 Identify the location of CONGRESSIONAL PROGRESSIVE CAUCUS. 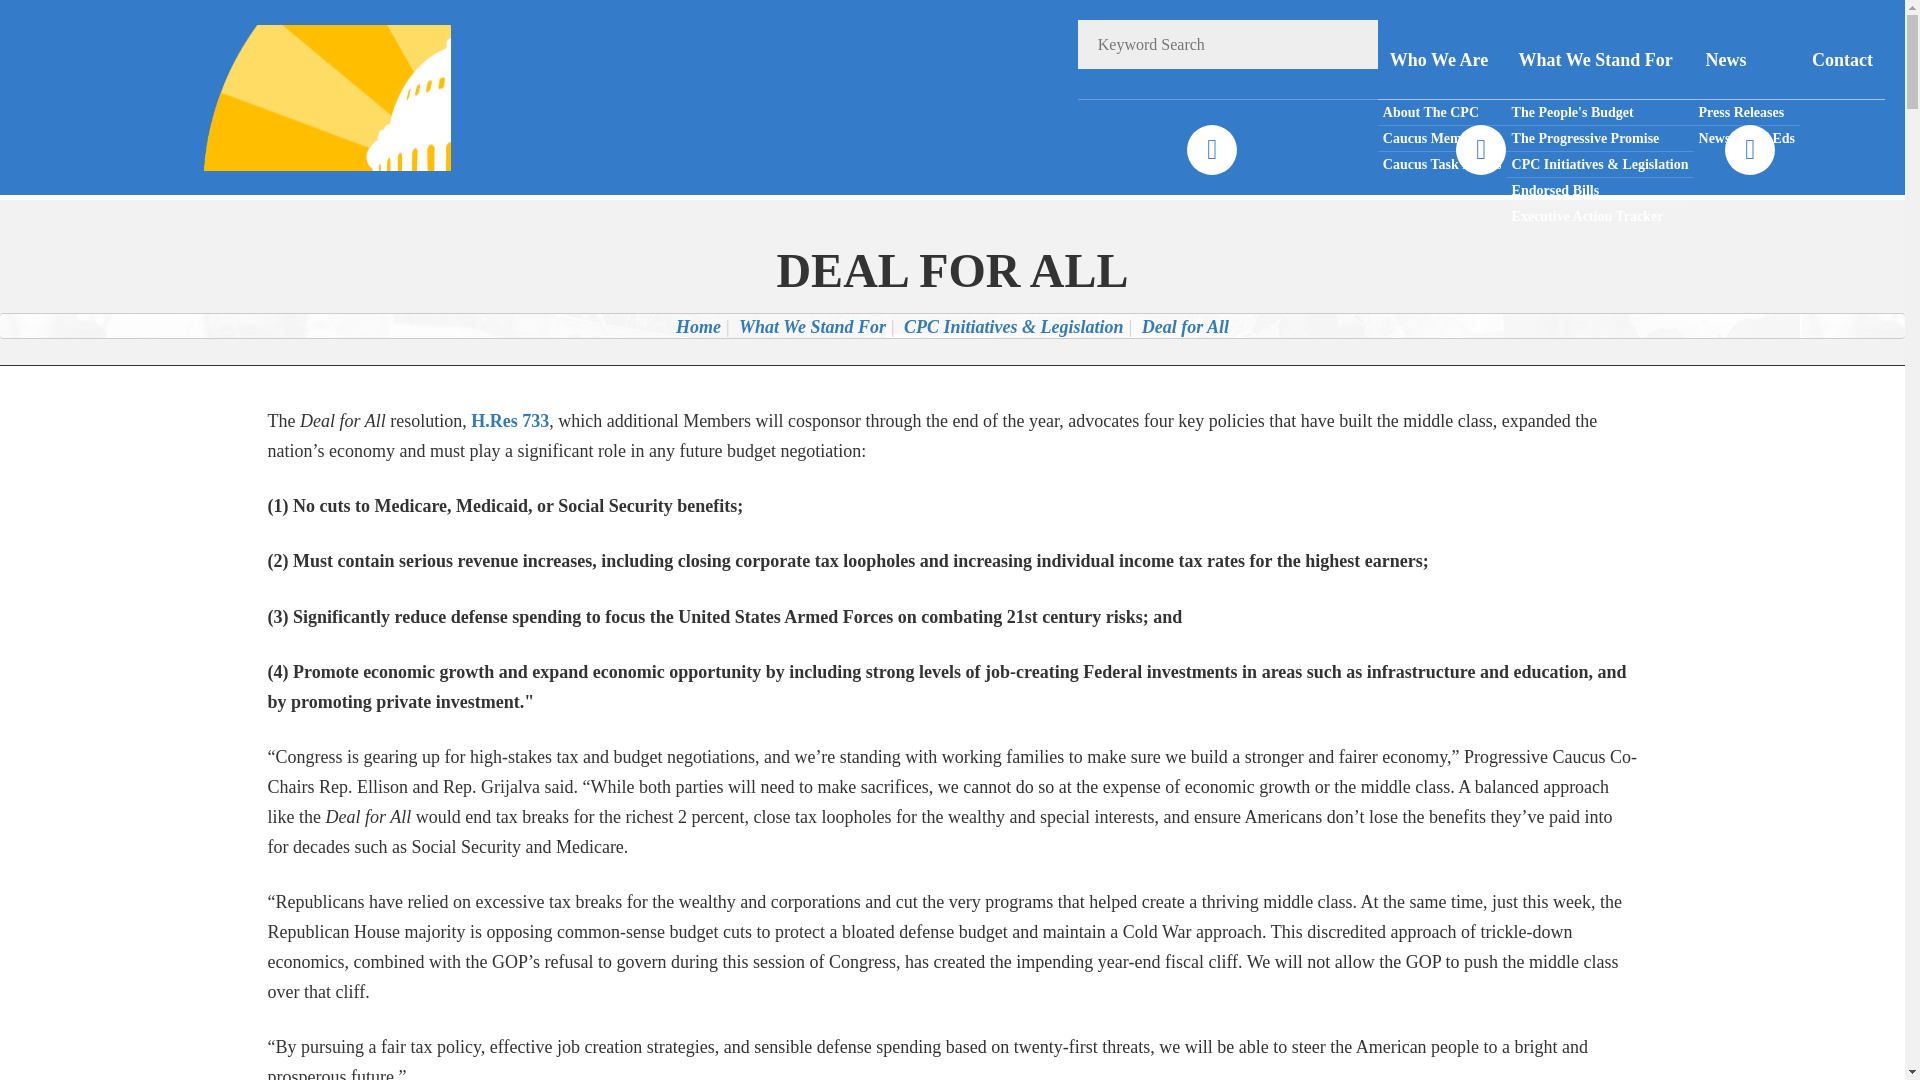
(301, 96).